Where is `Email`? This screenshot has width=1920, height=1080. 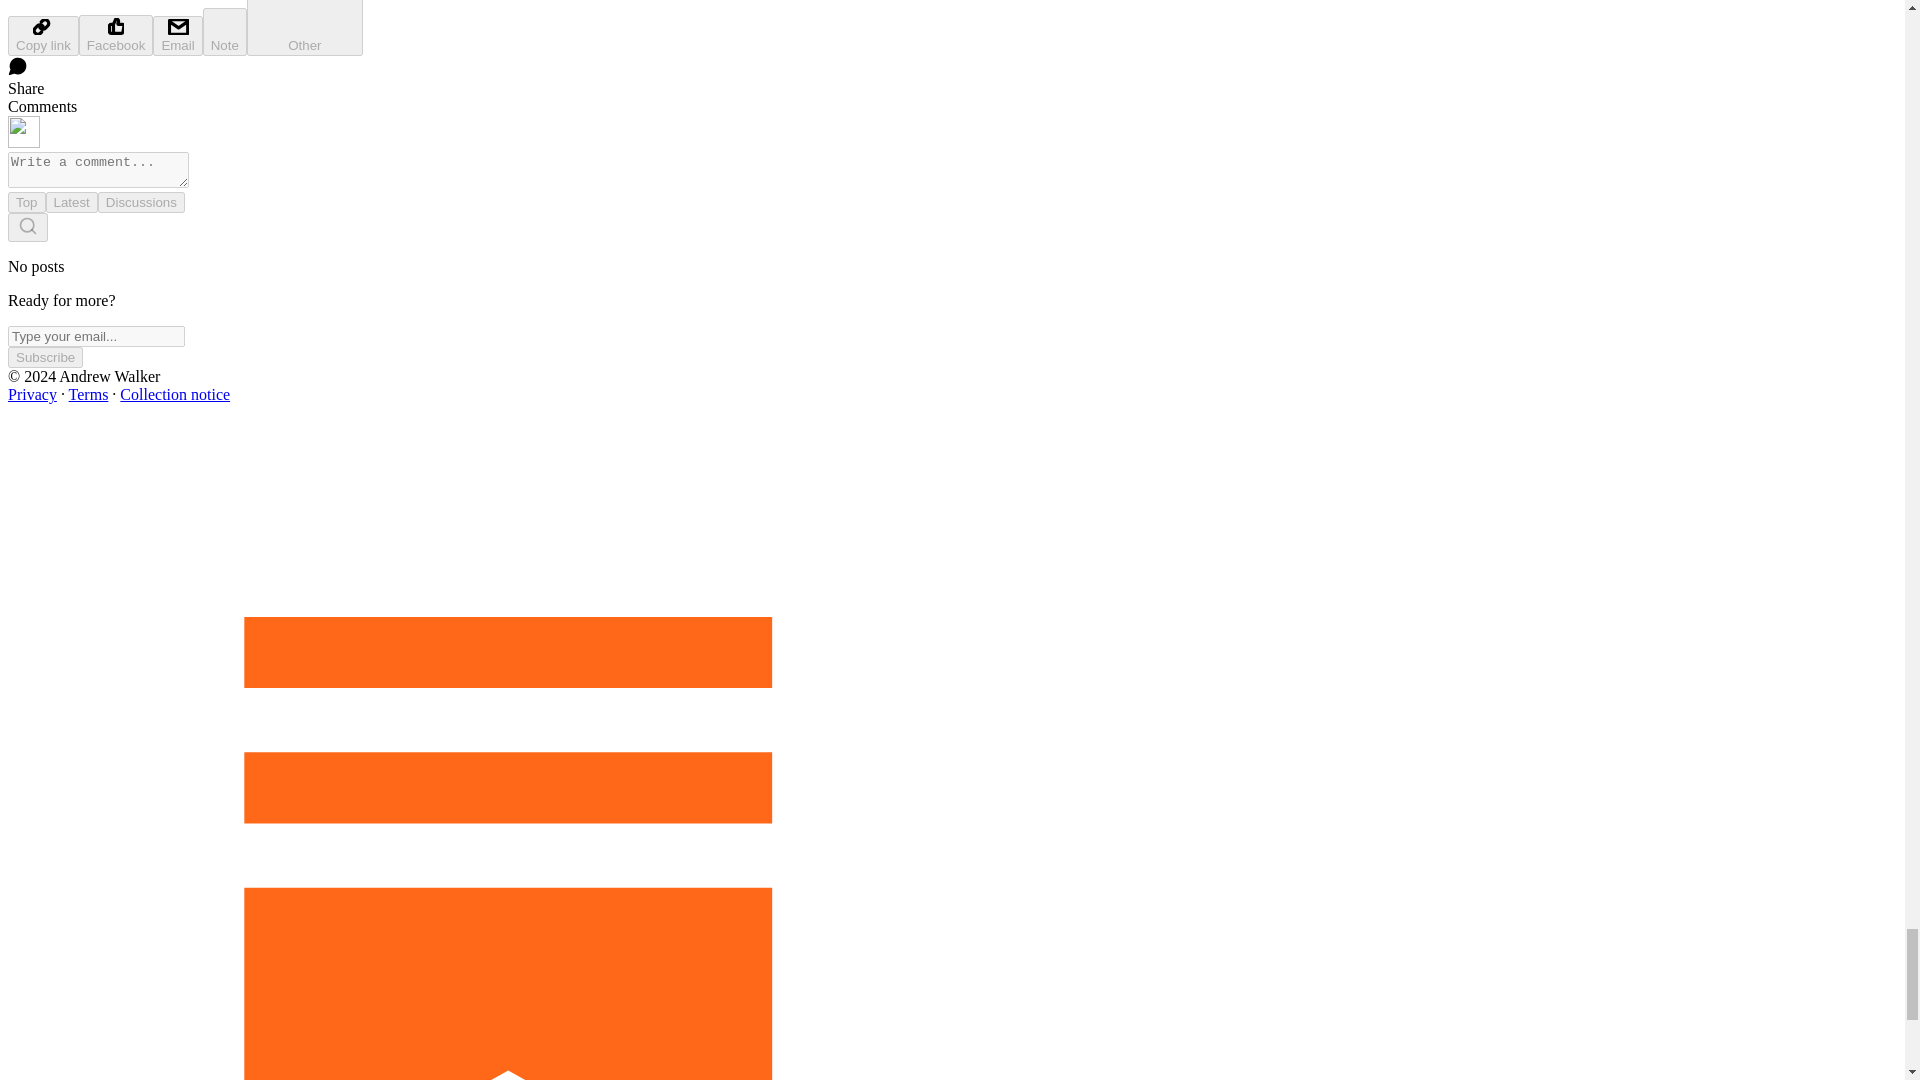
Email is located at coordinates (177, 36).